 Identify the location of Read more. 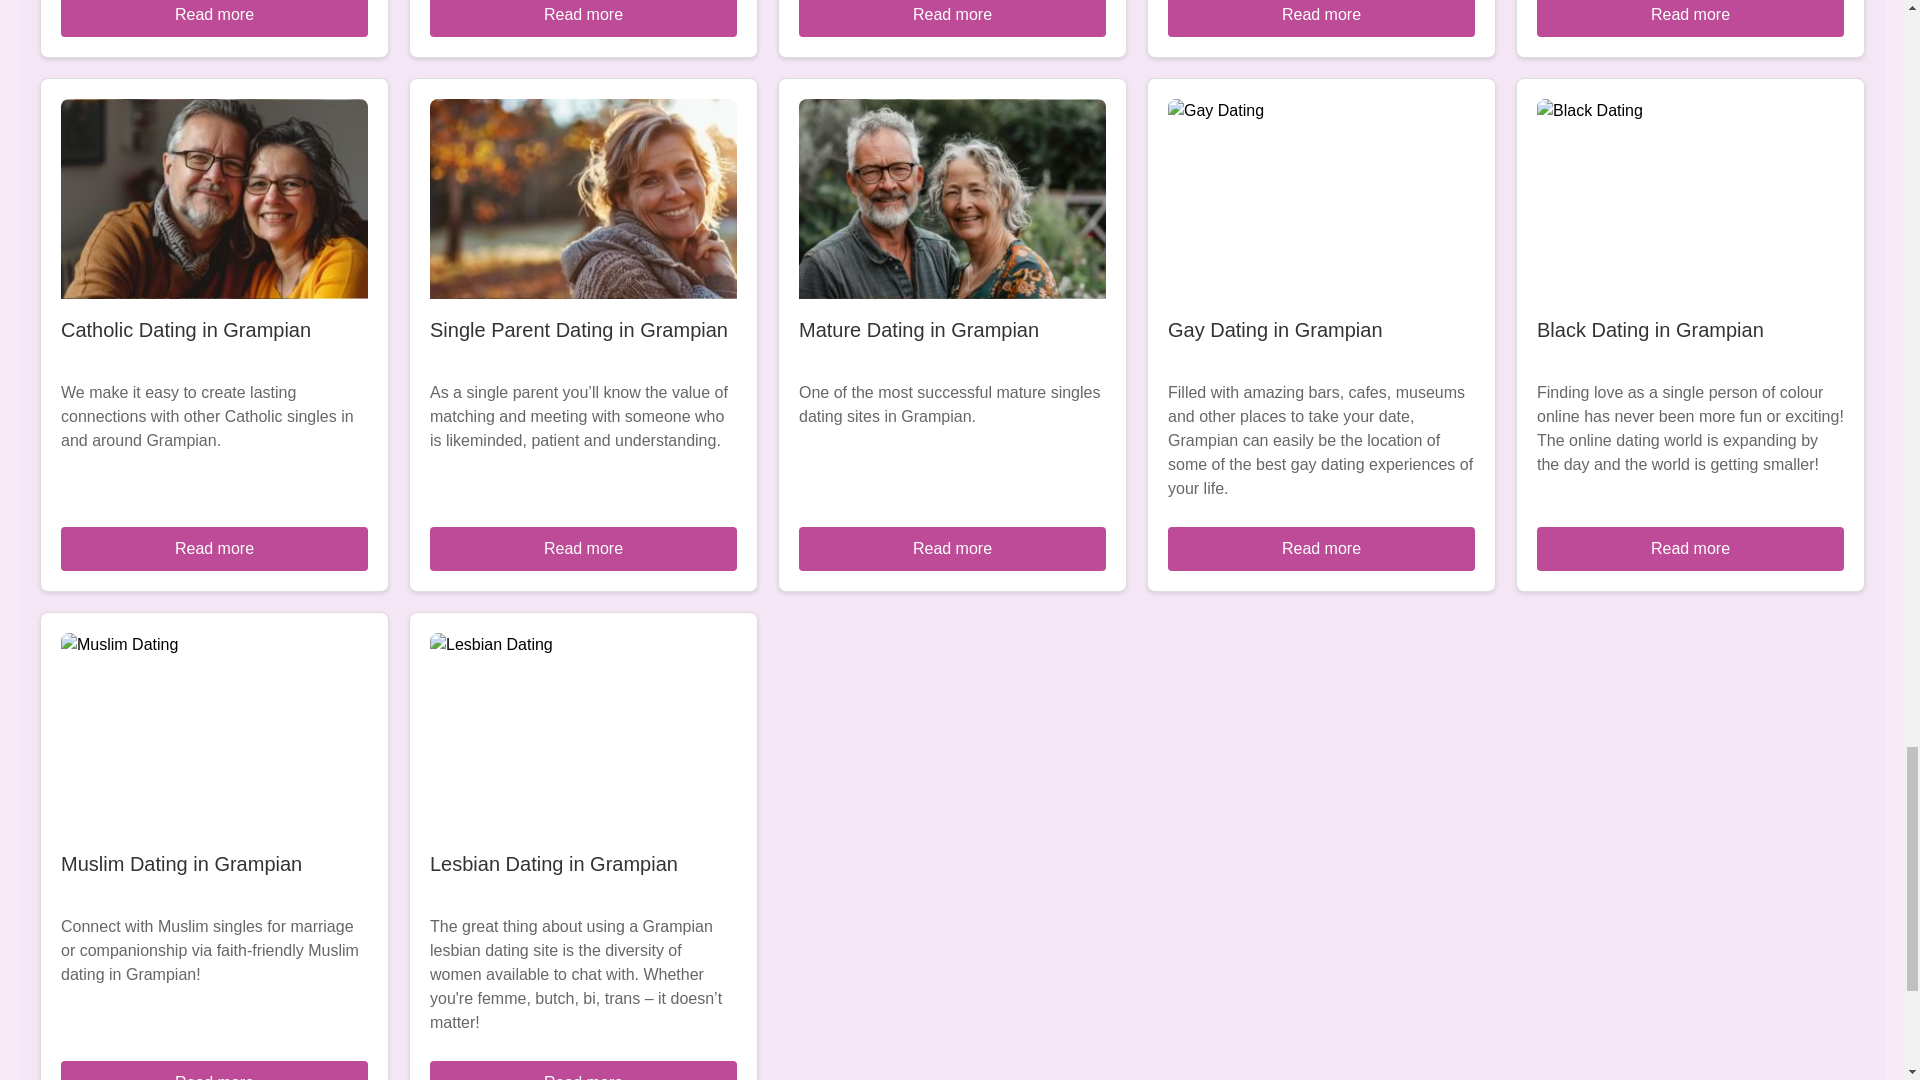
(952, 18).